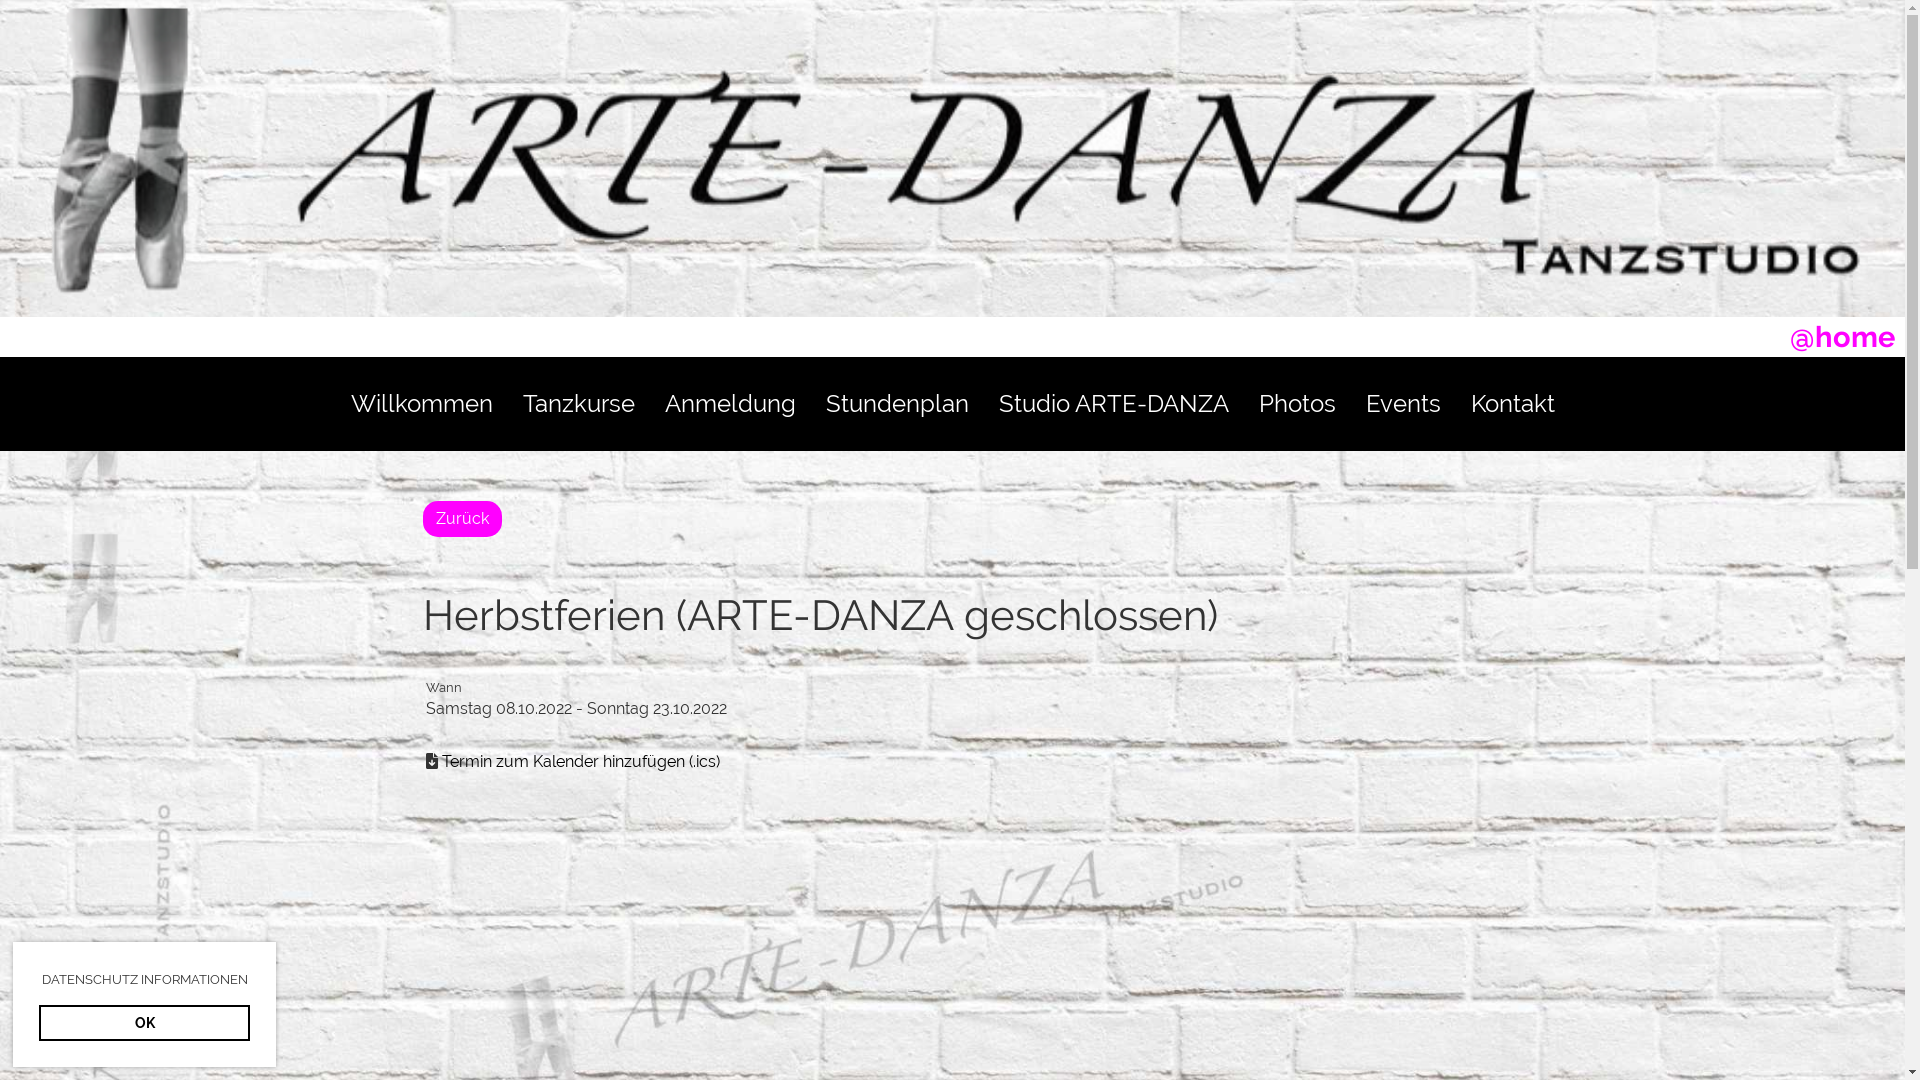  Describe the element at coordinates (1513, 404) in the screenshot. I see `Kontakt` at that location.